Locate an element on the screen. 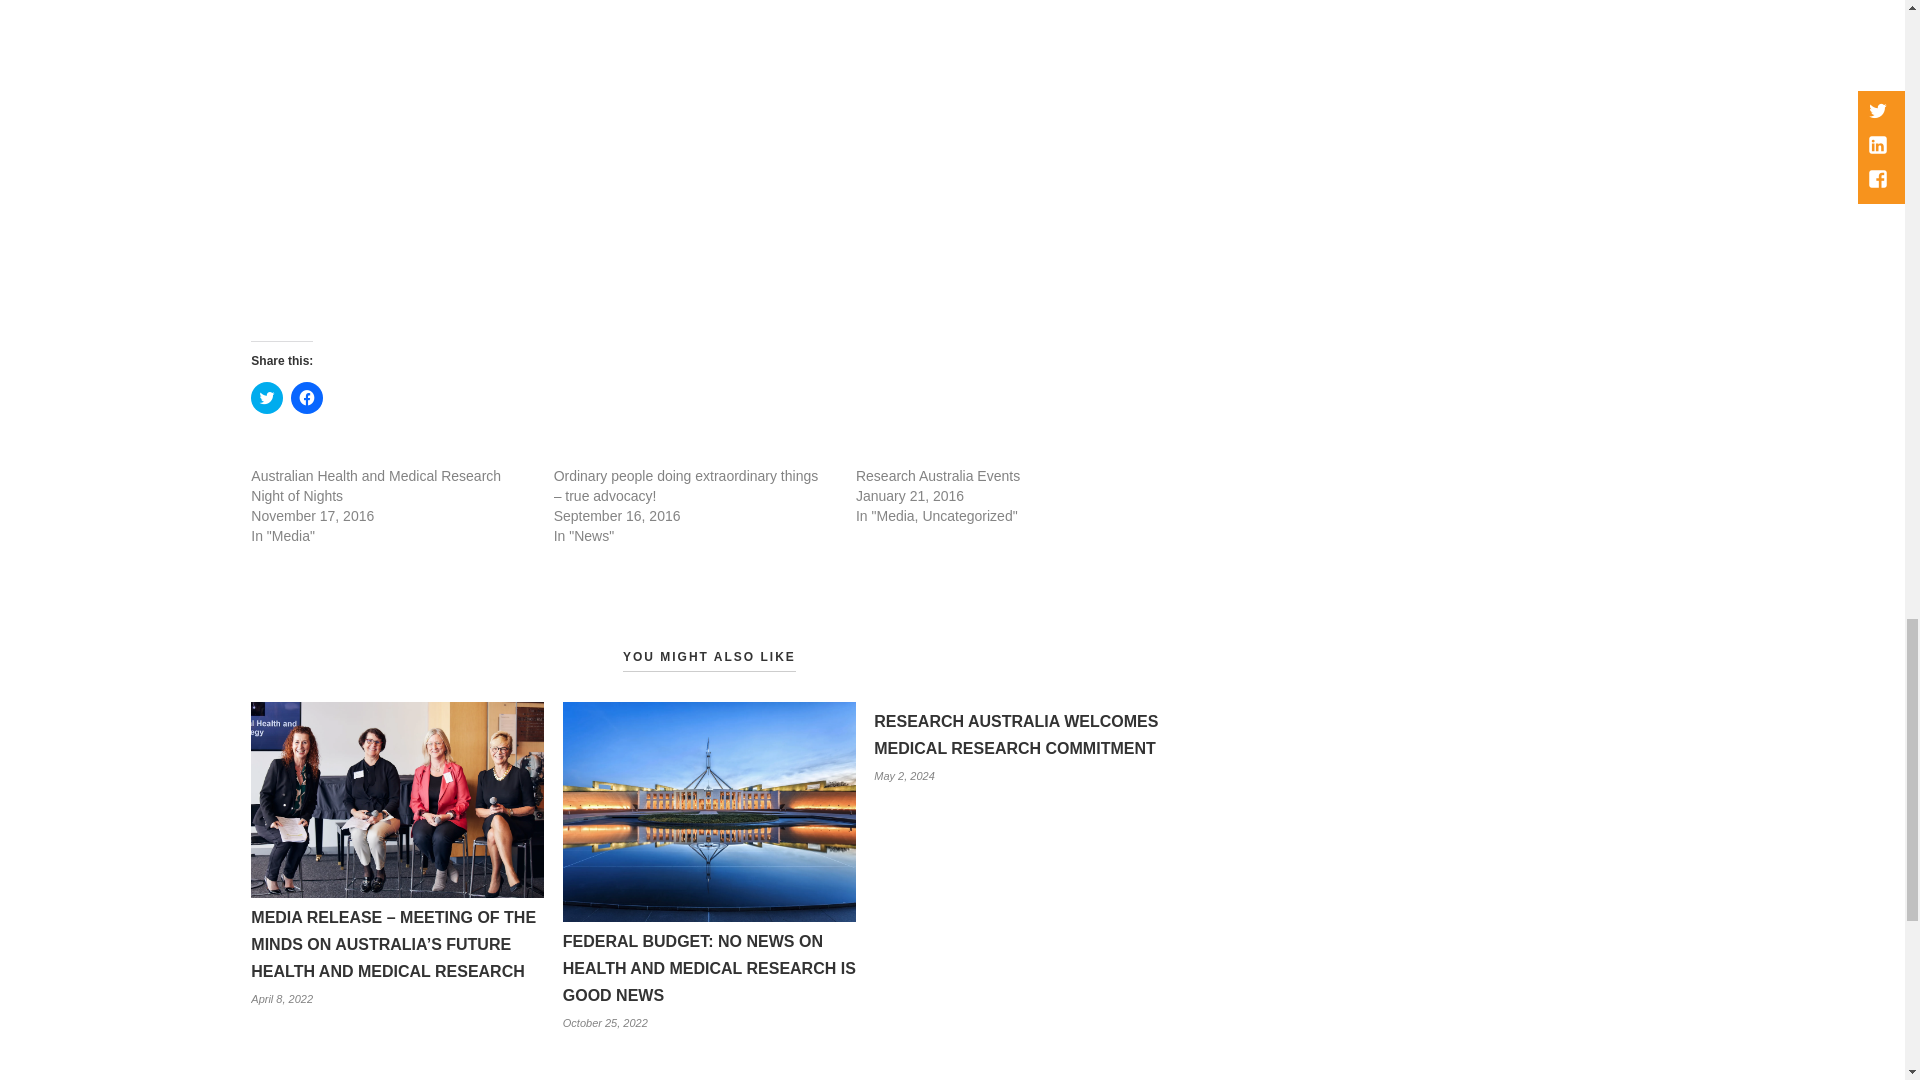  Research Australia Events is located at coordinates (938, 475).